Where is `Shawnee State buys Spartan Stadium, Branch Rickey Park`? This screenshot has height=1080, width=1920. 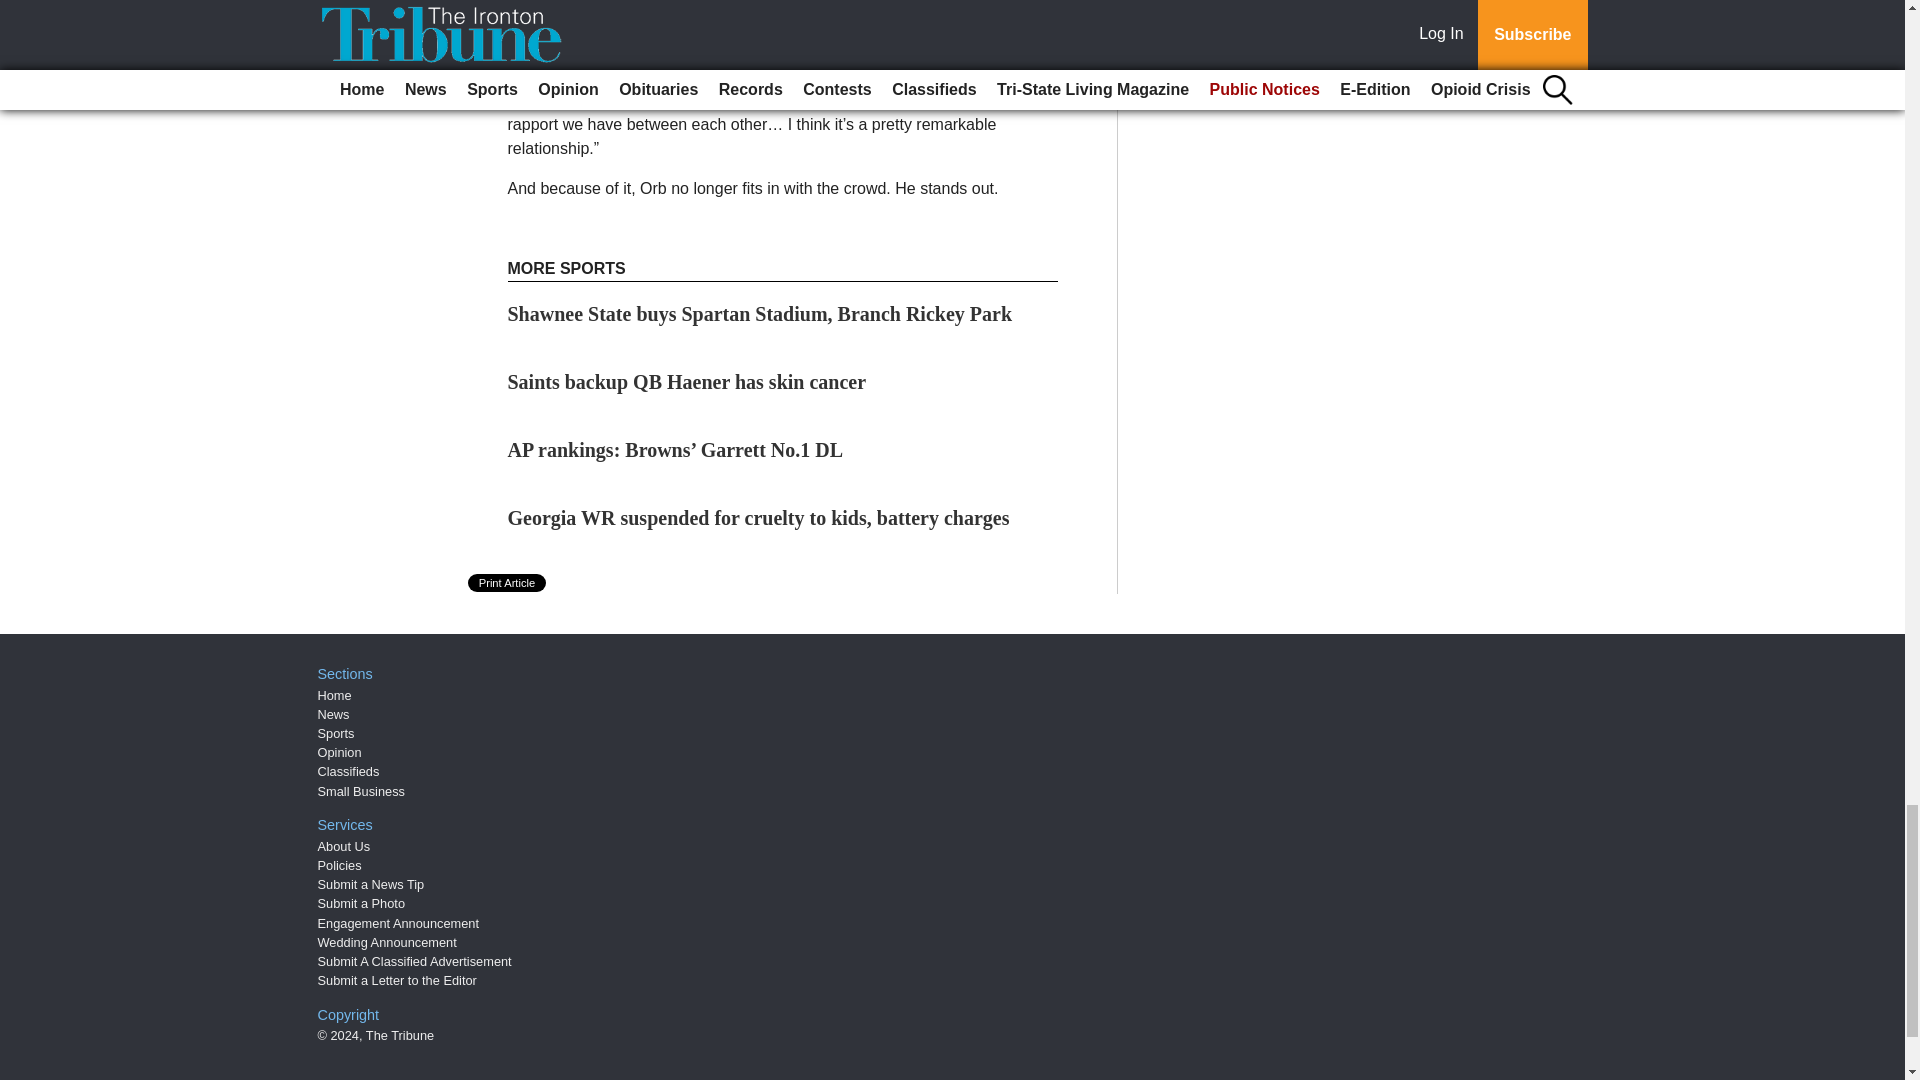 Shawnee State buys Spartan Stadium, Branch Rickey Park is located at coordinates (760, 314).